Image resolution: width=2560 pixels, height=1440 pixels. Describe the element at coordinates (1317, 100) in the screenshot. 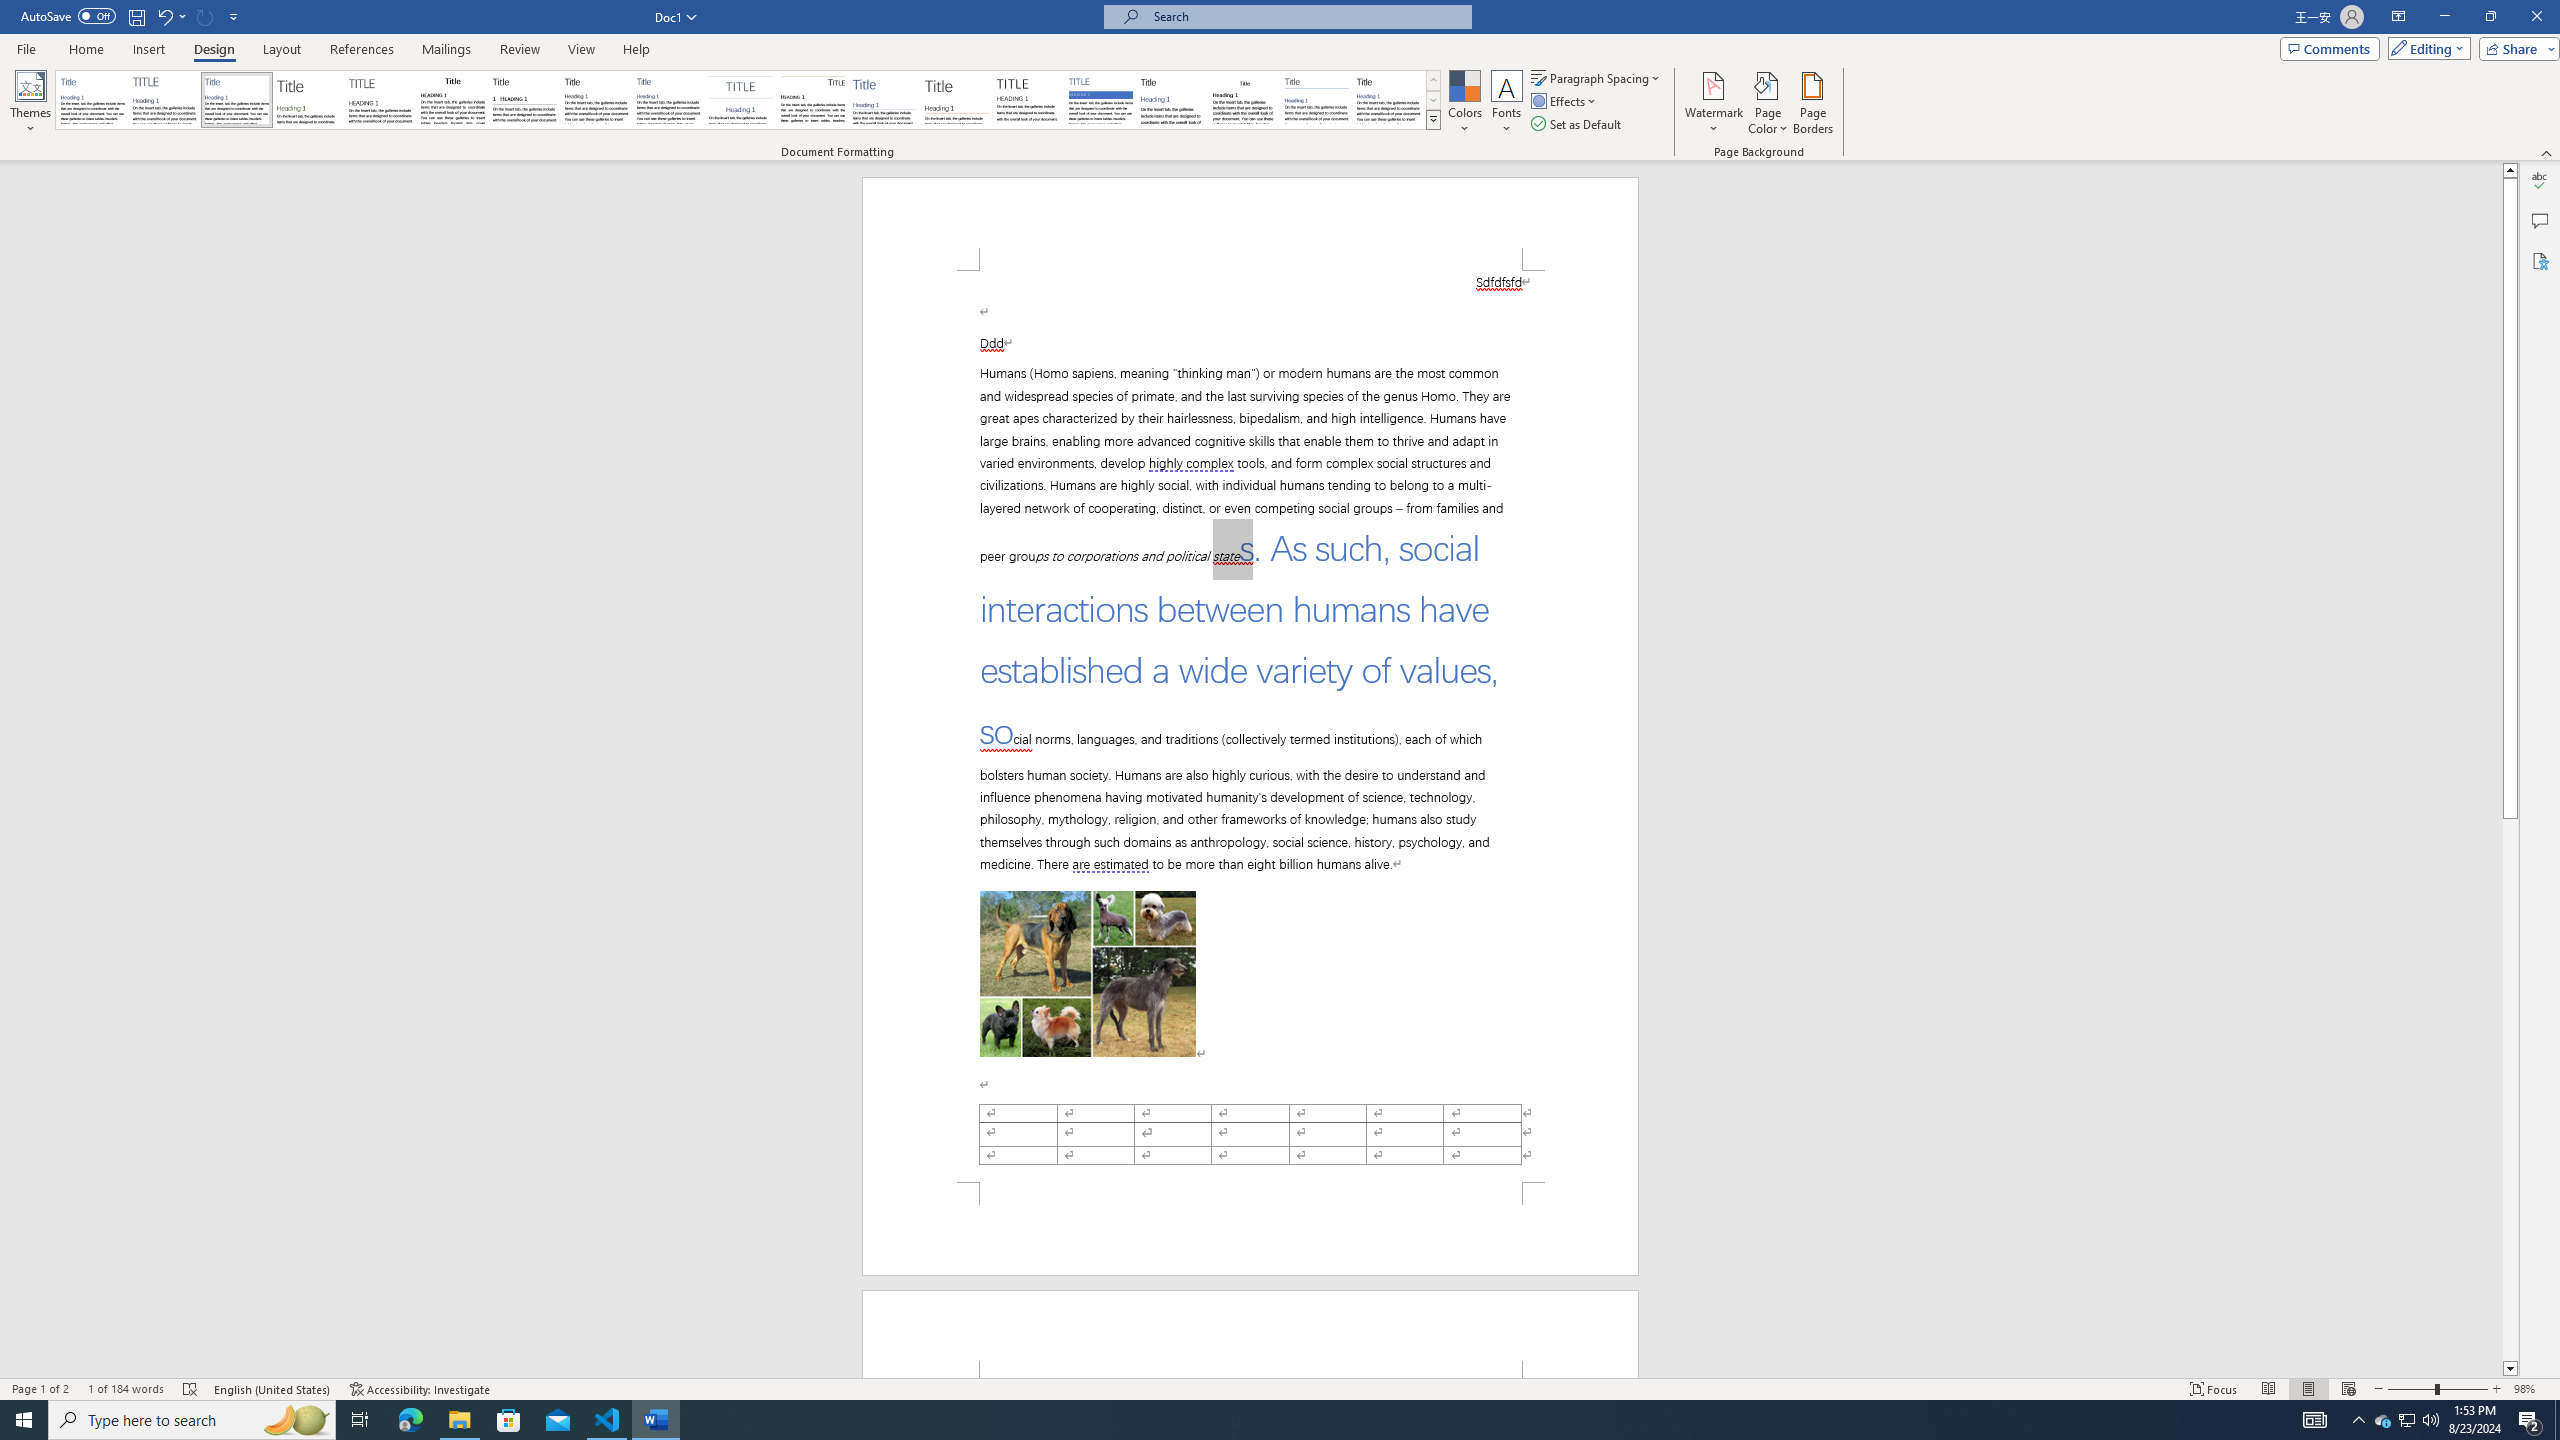

I see `Word 2010` at that location.